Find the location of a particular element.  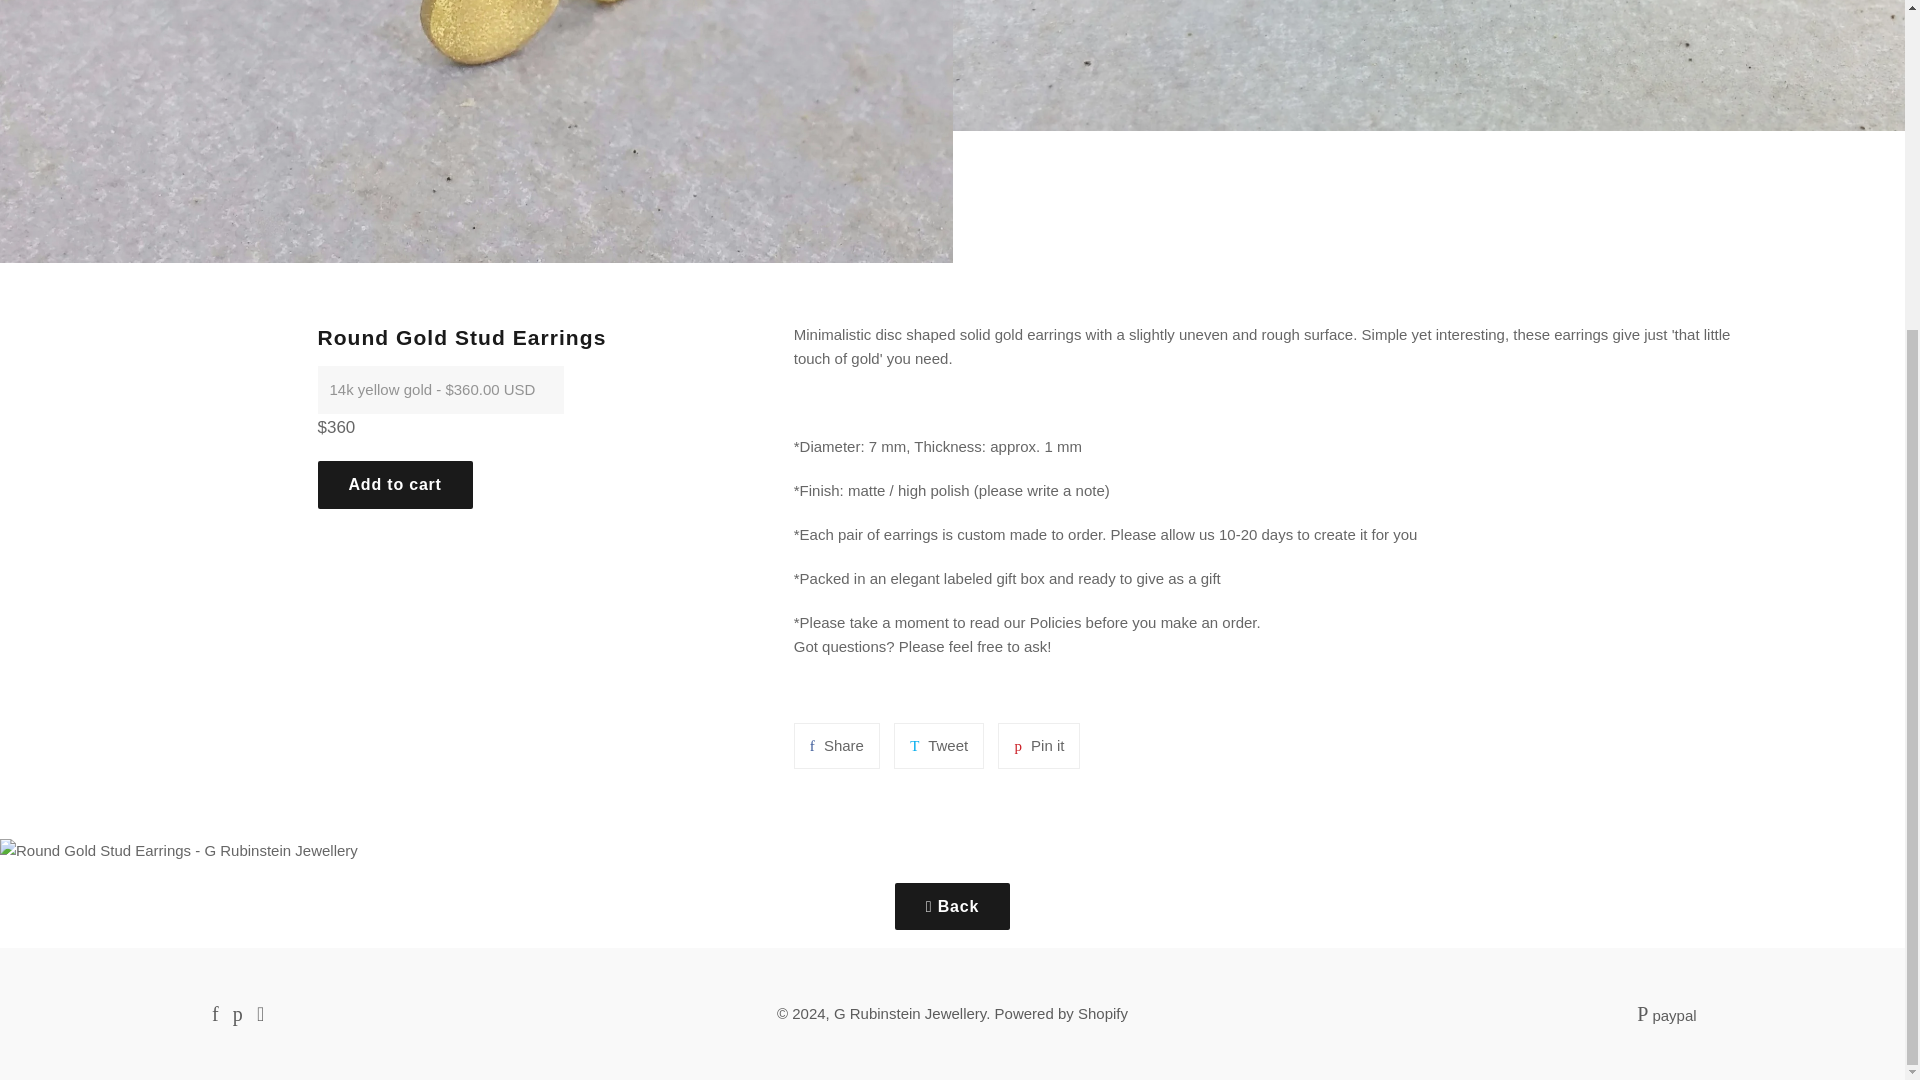

Instagram is located at coordinates (238, 1014).